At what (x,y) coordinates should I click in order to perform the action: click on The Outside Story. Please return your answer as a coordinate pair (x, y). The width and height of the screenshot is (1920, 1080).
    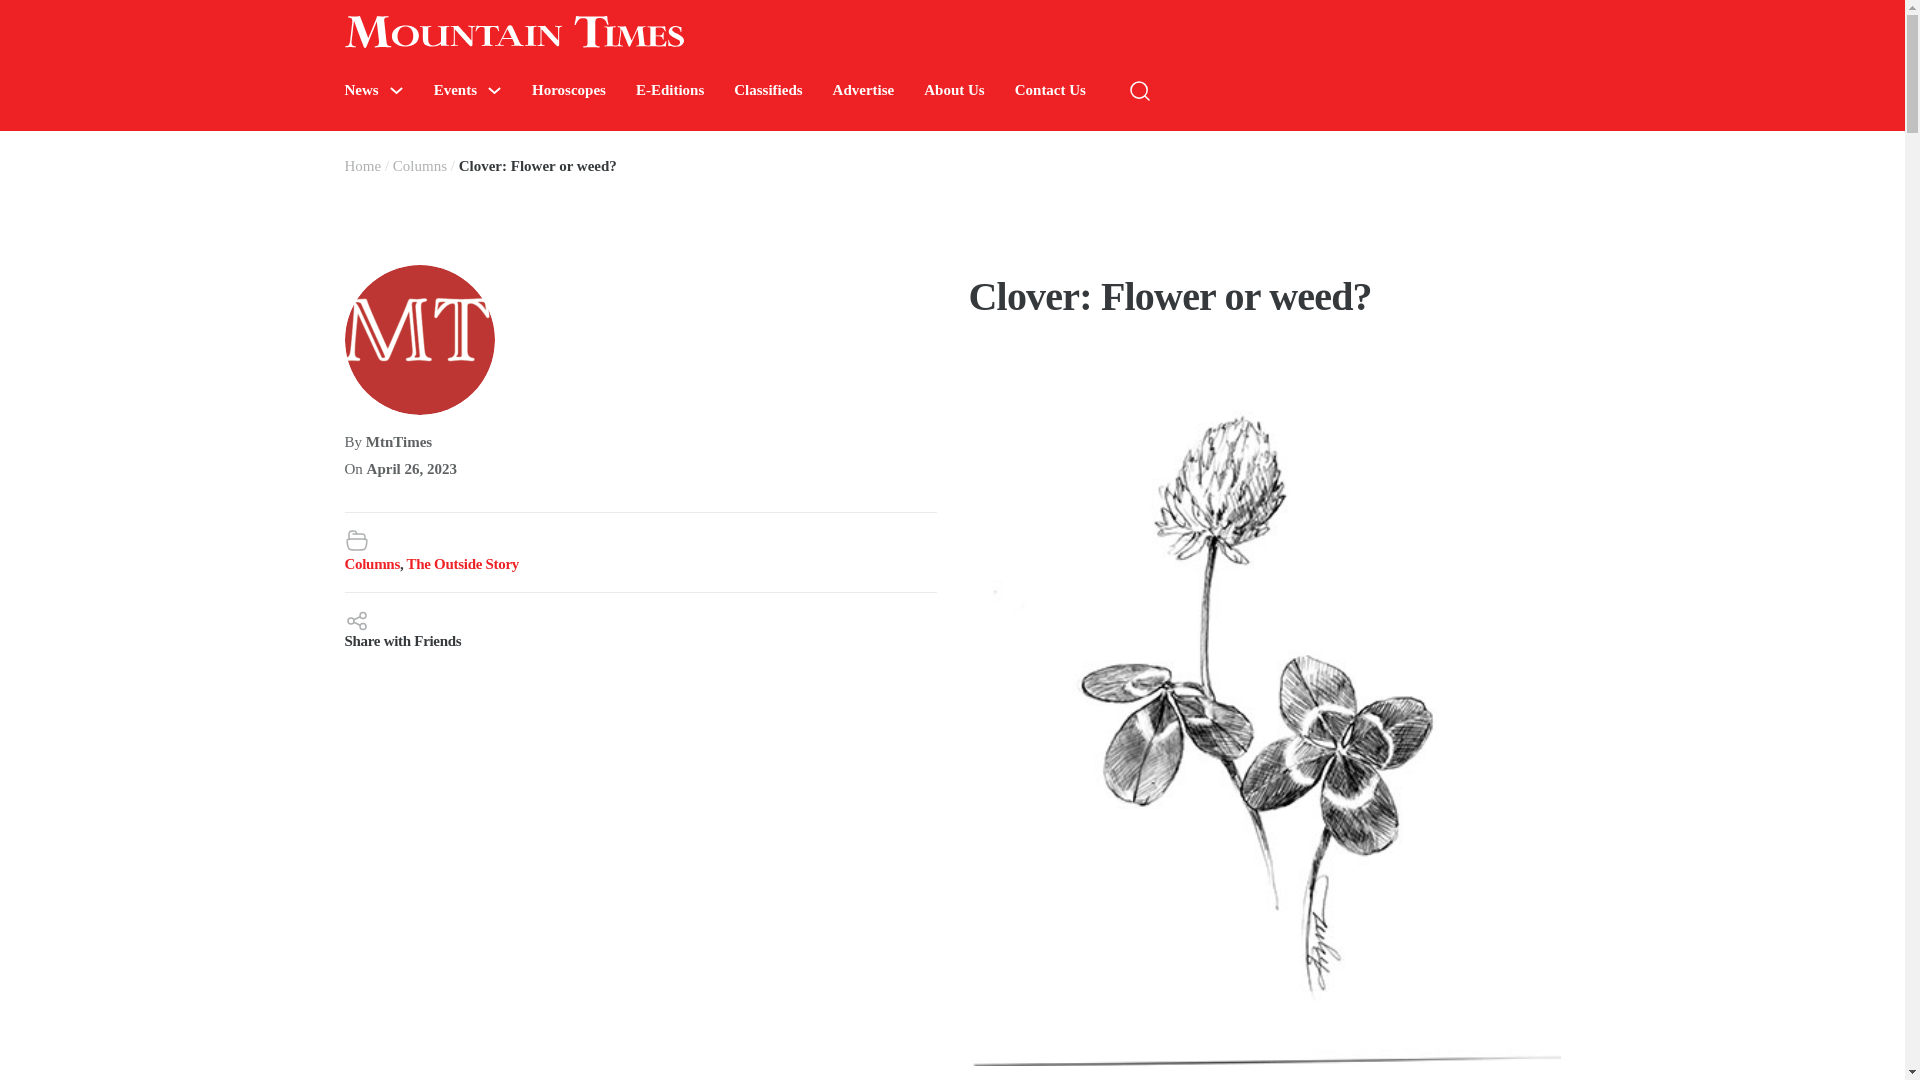
    Looking at the image, I should click on (462, 564).